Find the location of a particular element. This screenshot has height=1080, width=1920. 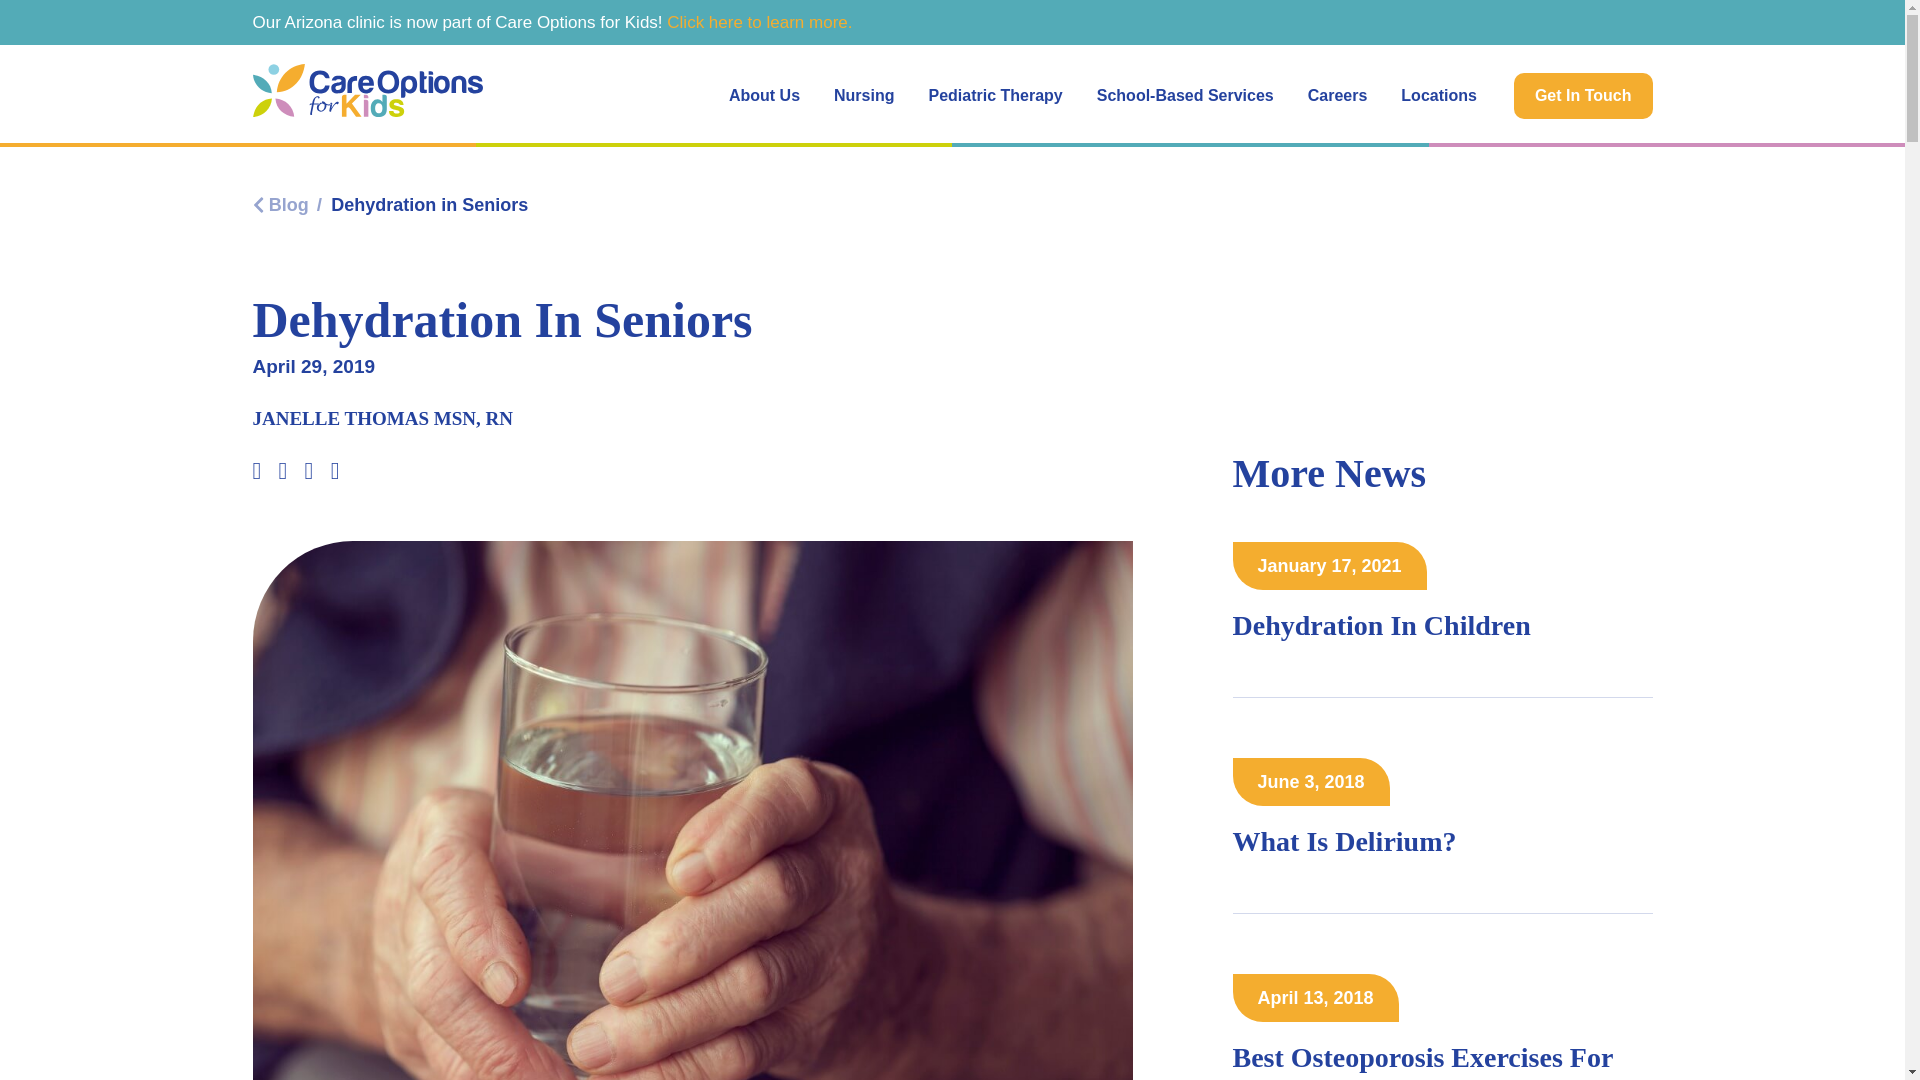

School-Based Services is located at coordinates (1184, 96).